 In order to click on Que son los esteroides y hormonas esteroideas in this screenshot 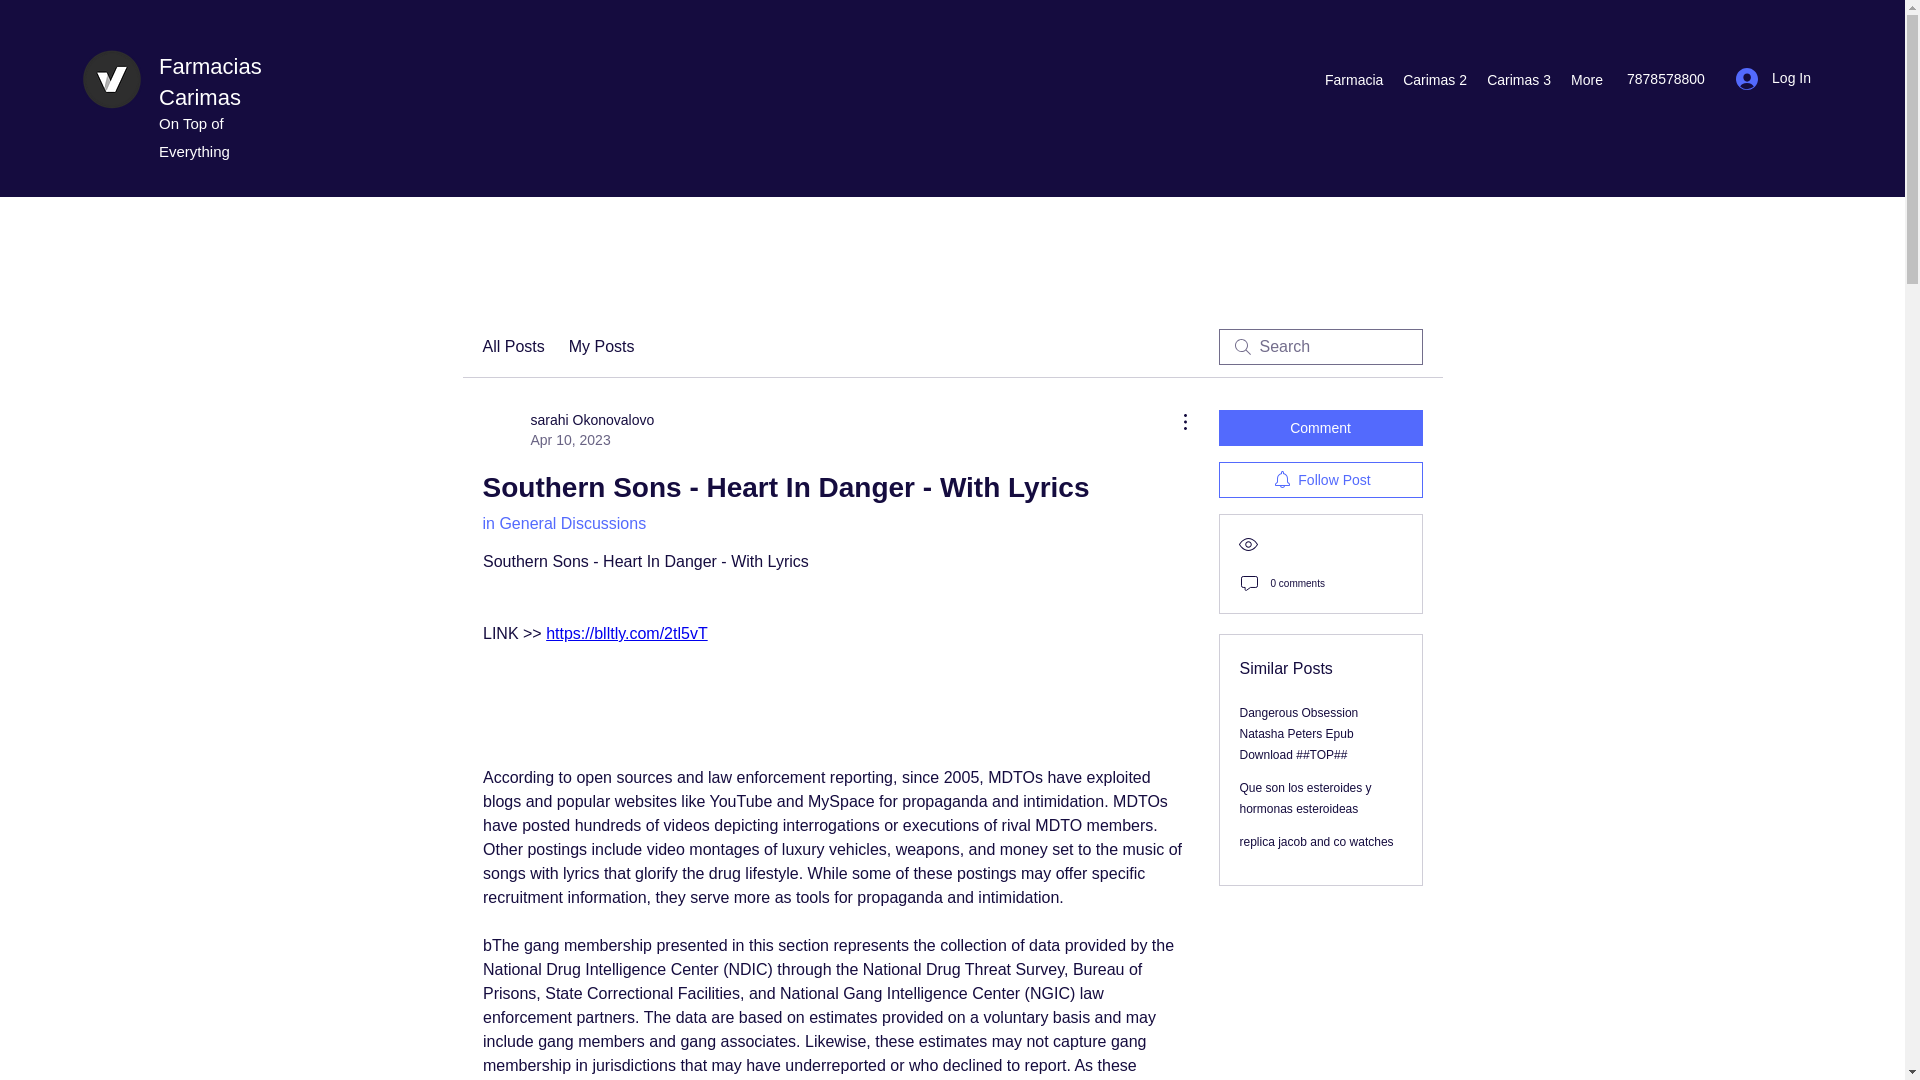, I will do `click(568, 430)`.